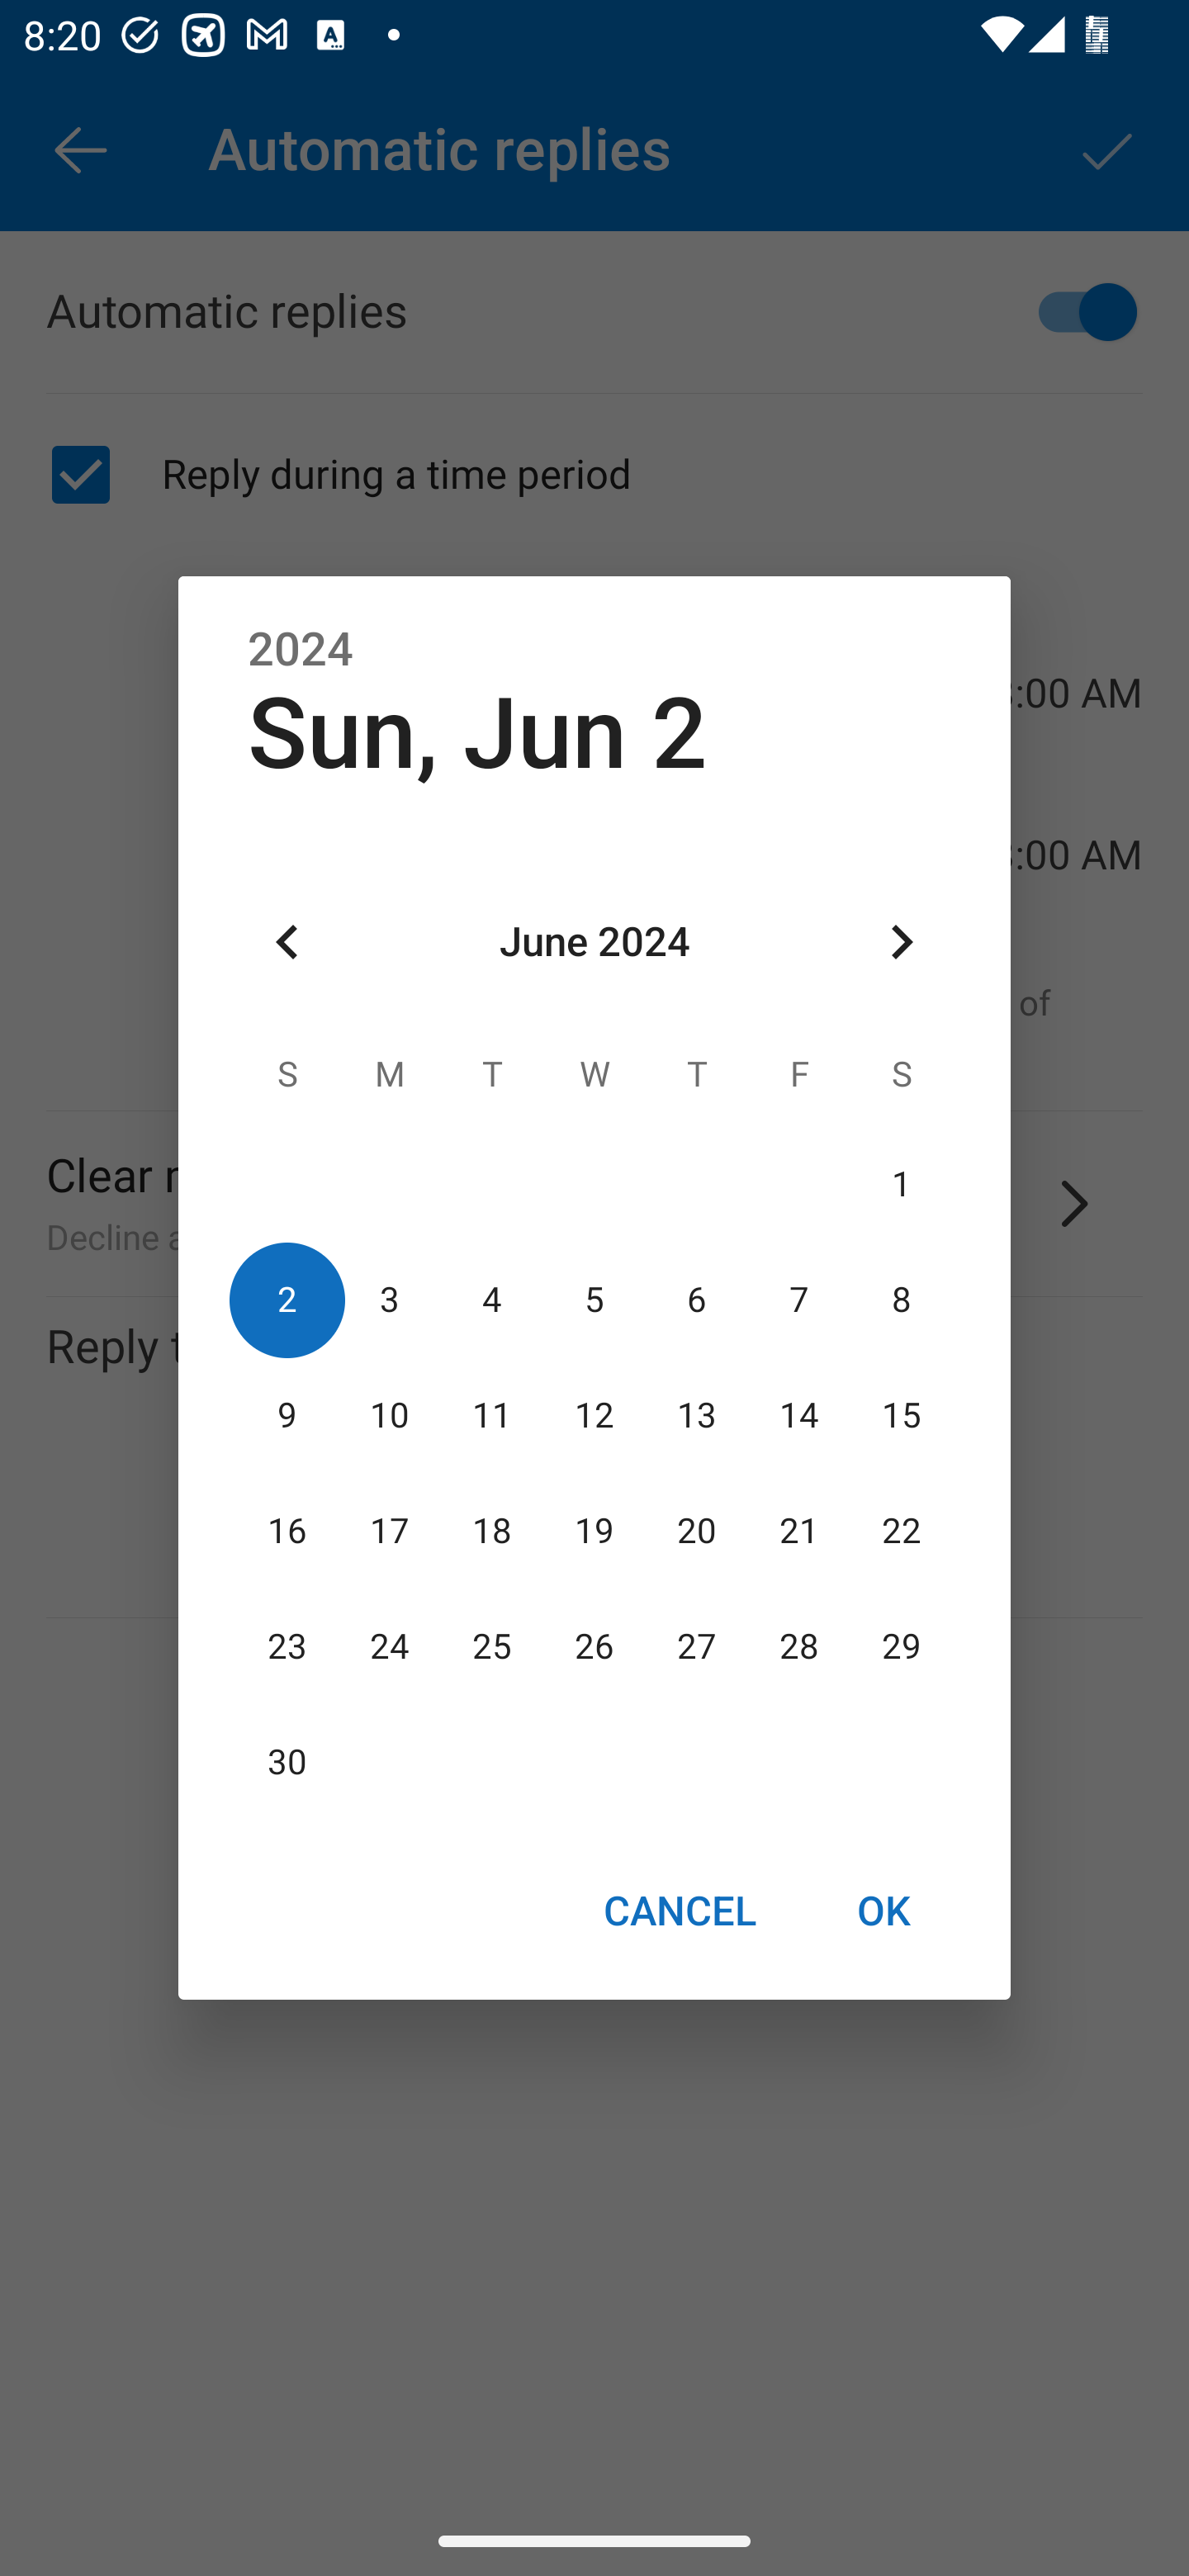 This screenshot has height=2576, width=1189. I want to click on 16 16 June 2024, so click(287, 1531).